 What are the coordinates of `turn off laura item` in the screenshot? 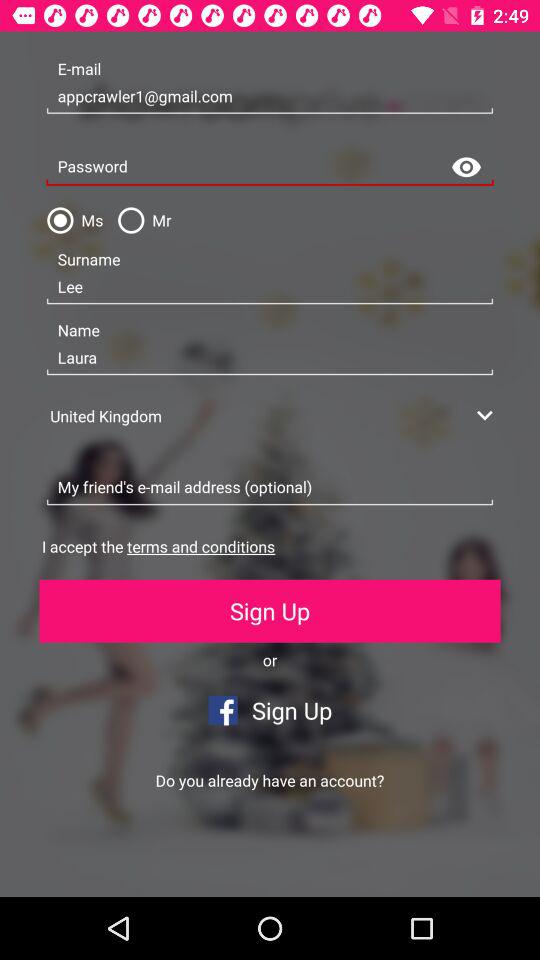 It's located at (270, 358).